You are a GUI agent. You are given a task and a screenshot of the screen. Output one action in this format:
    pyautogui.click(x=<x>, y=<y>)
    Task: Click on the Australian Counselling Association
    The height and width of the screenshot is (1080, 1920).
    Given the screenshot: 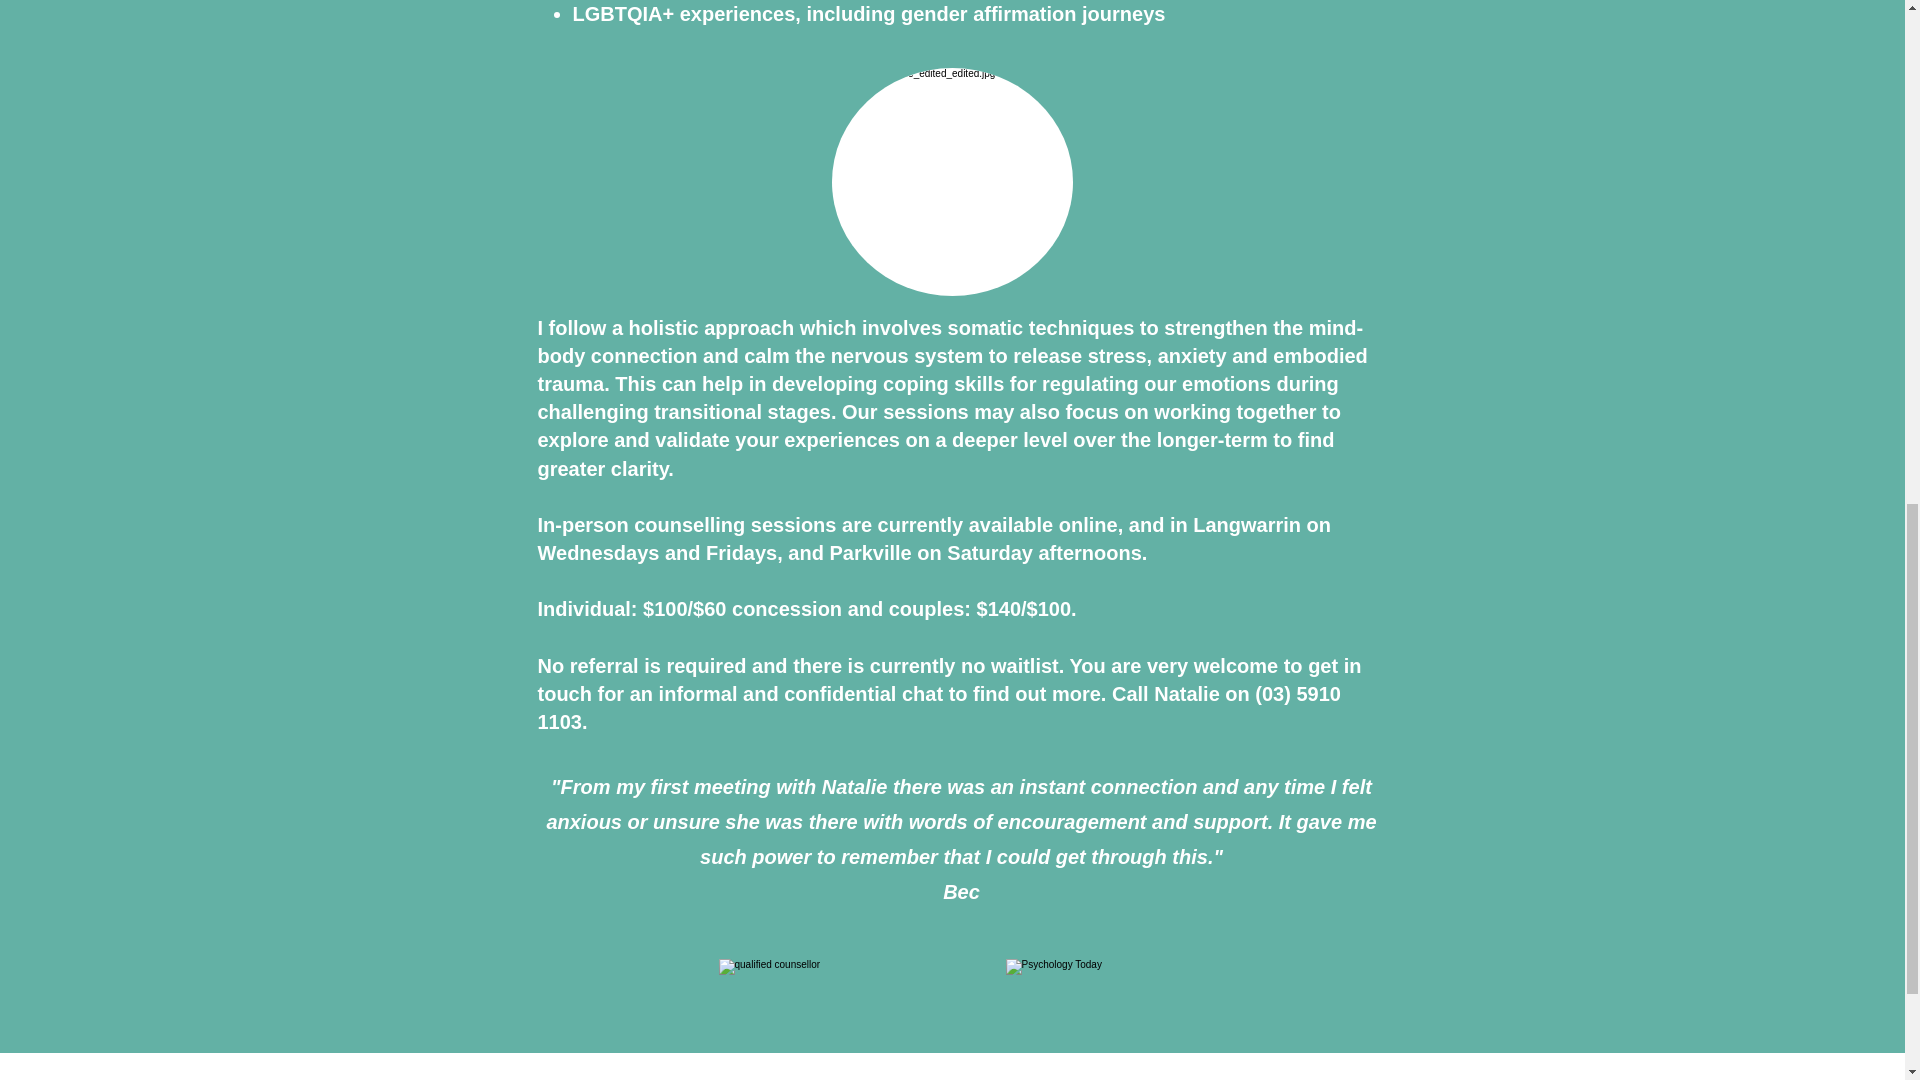 What is the action you would take?
    pyautogui.click(x=816, y=984)
    